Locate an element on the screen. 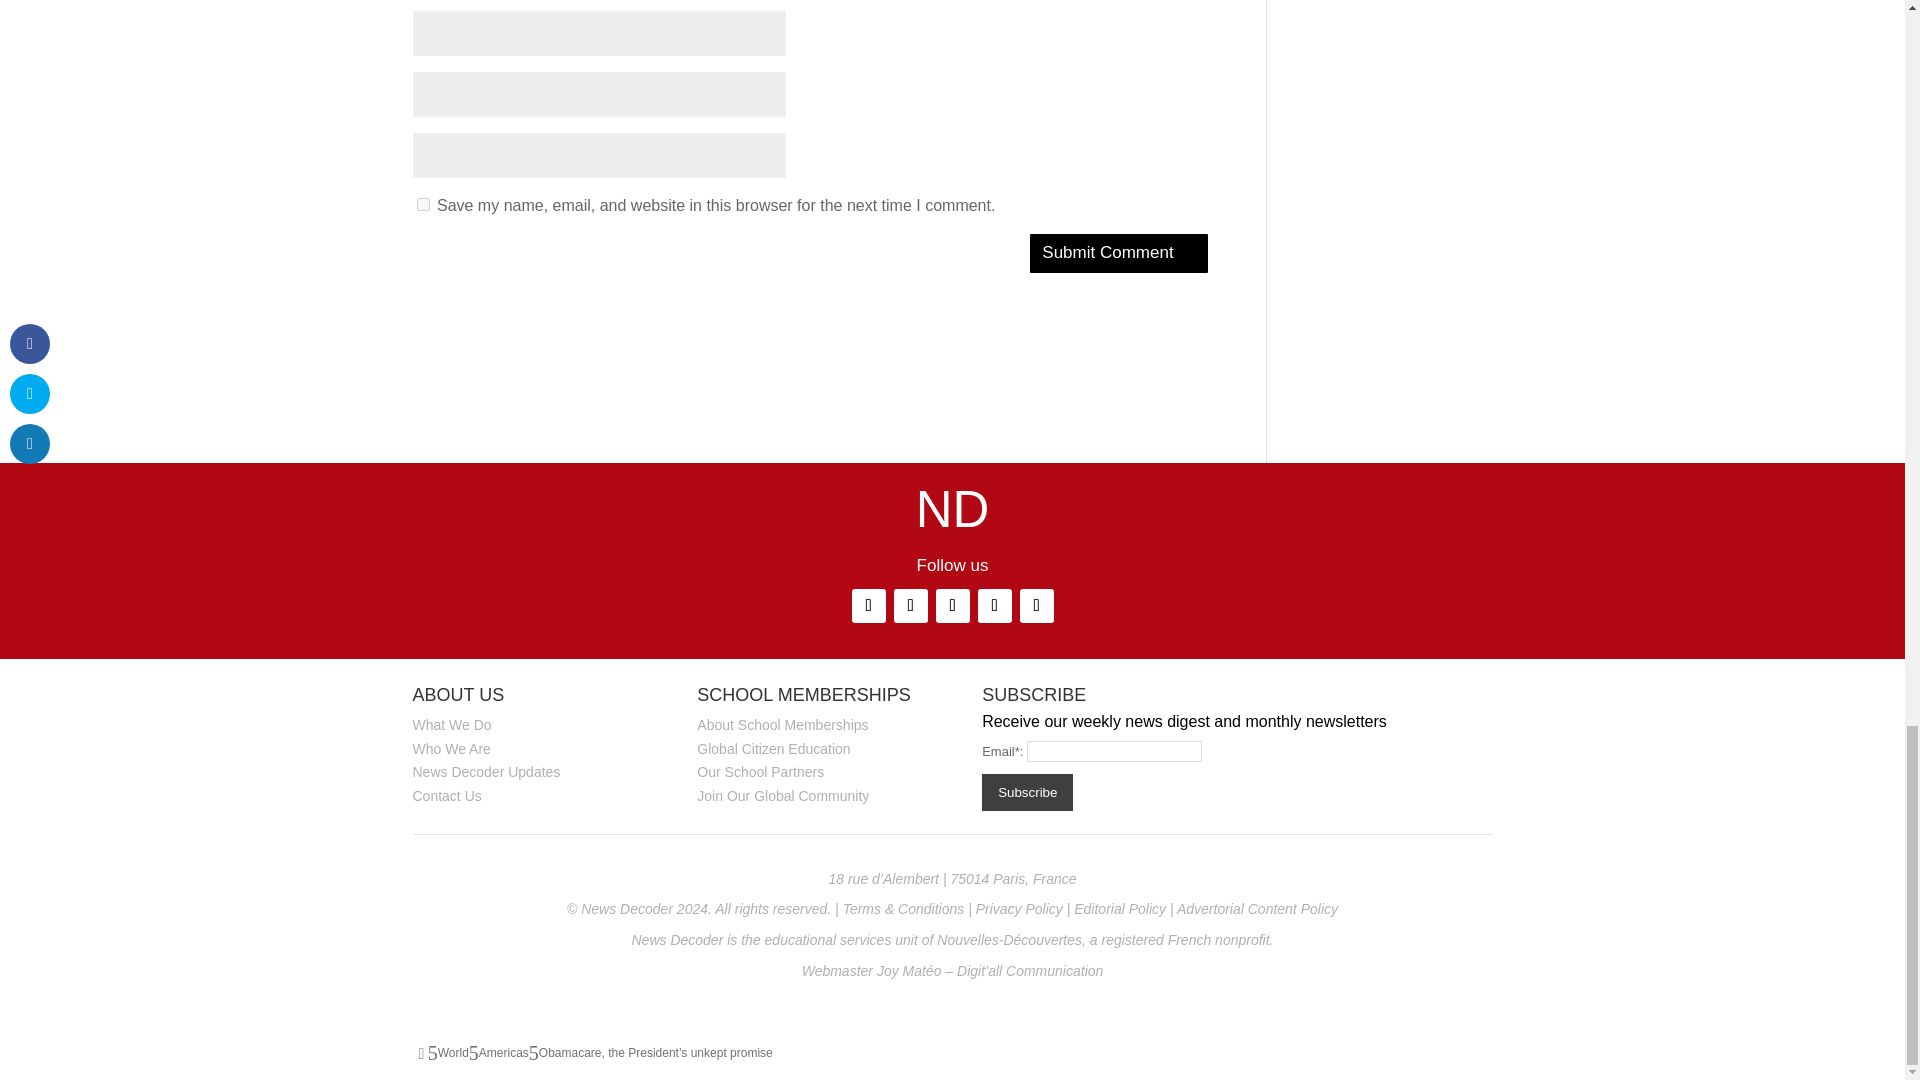  Submit Comment is located at coordinates (1118, 254).